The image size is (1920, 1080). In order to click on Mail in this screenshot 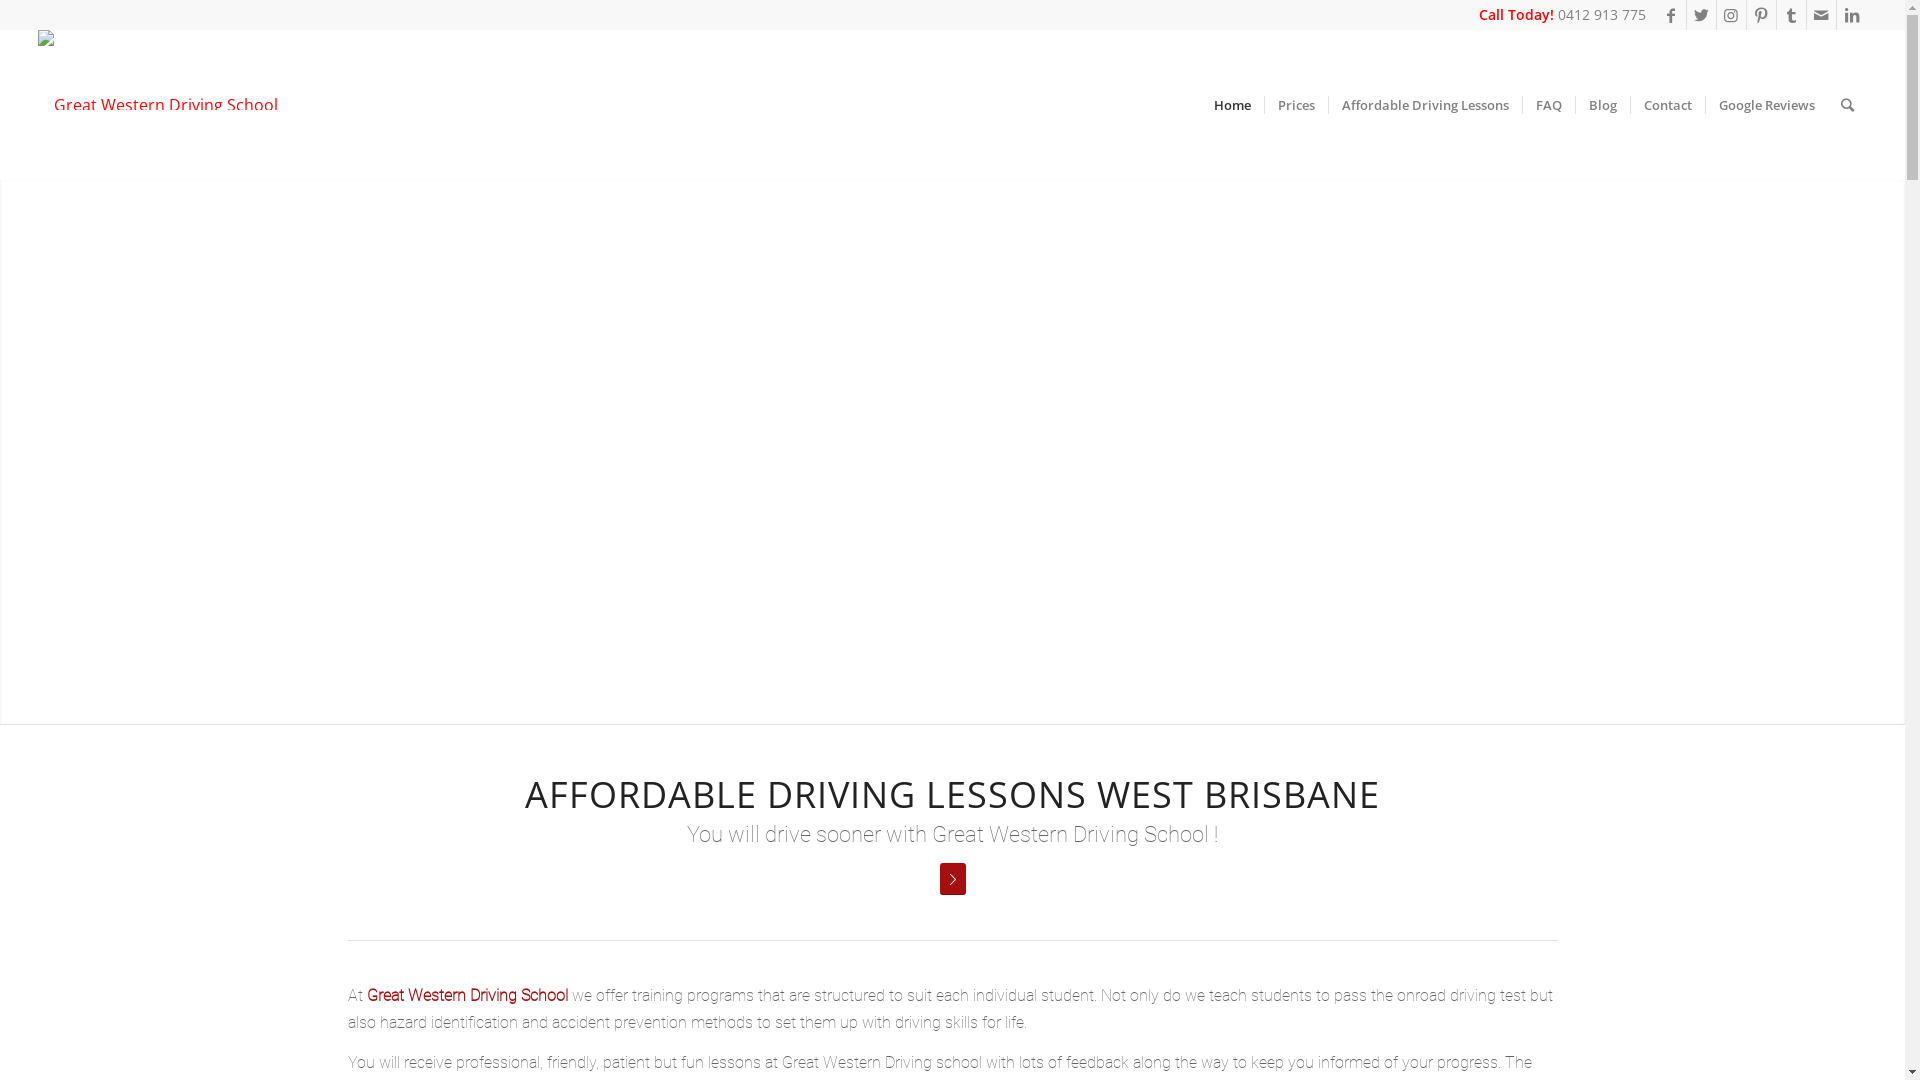, I will do `click(1822, 15)`.